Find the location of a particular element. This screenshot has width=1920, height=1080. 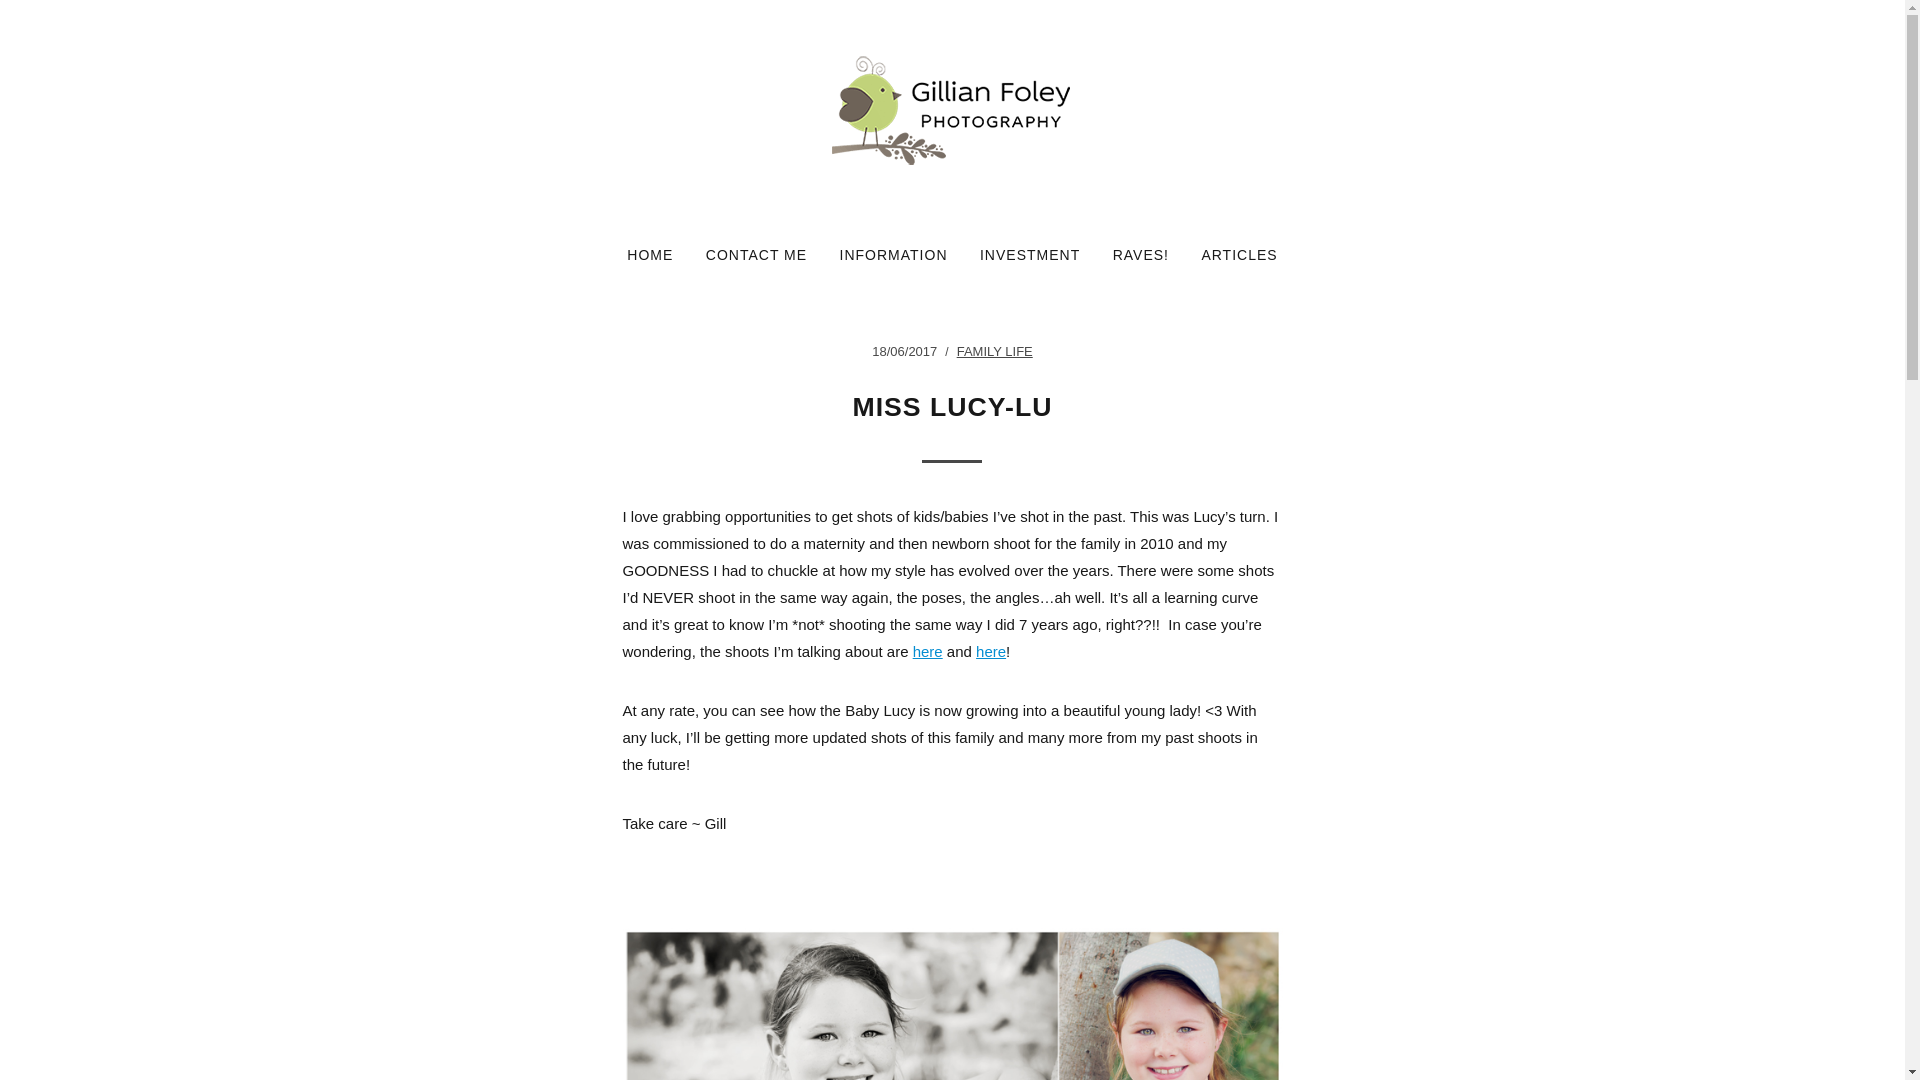

HOME is located at coordinates (650, 254).